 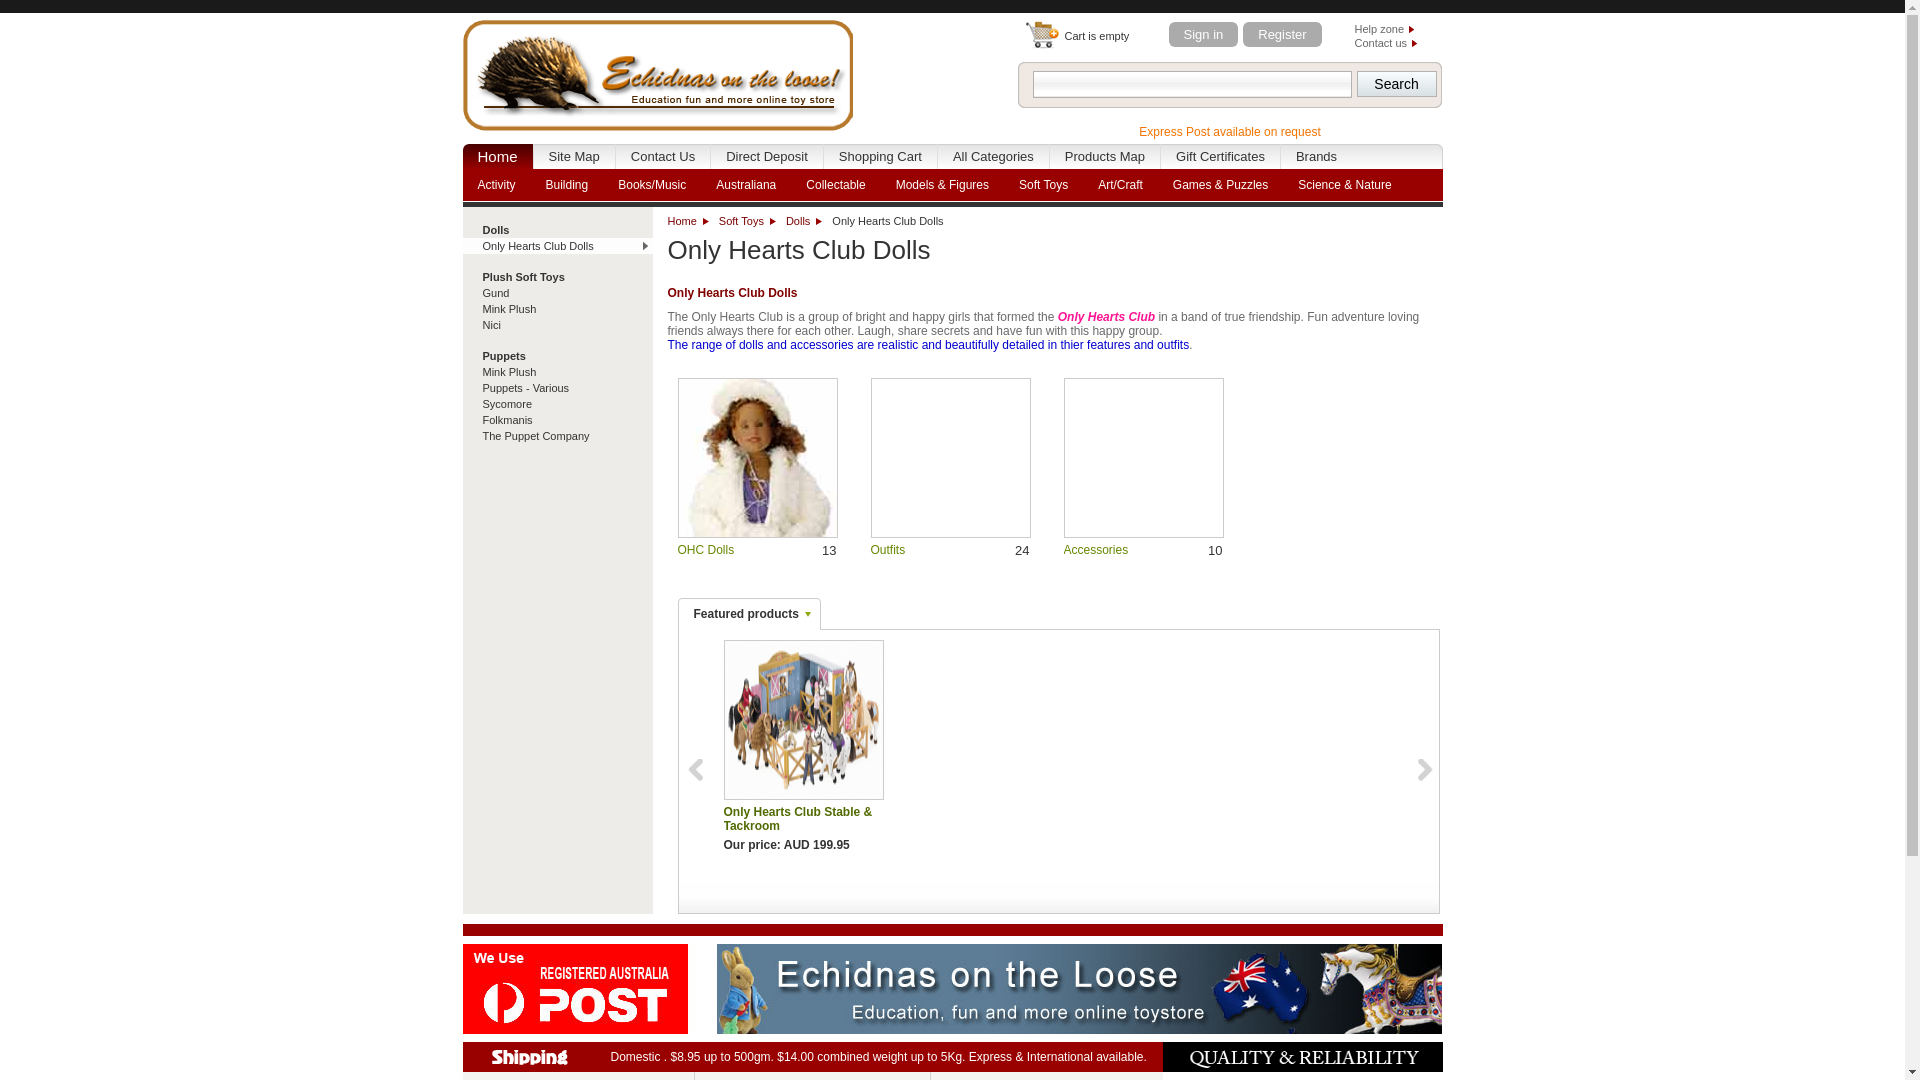 I want to click on Outfits, so click(x=950, y=458).